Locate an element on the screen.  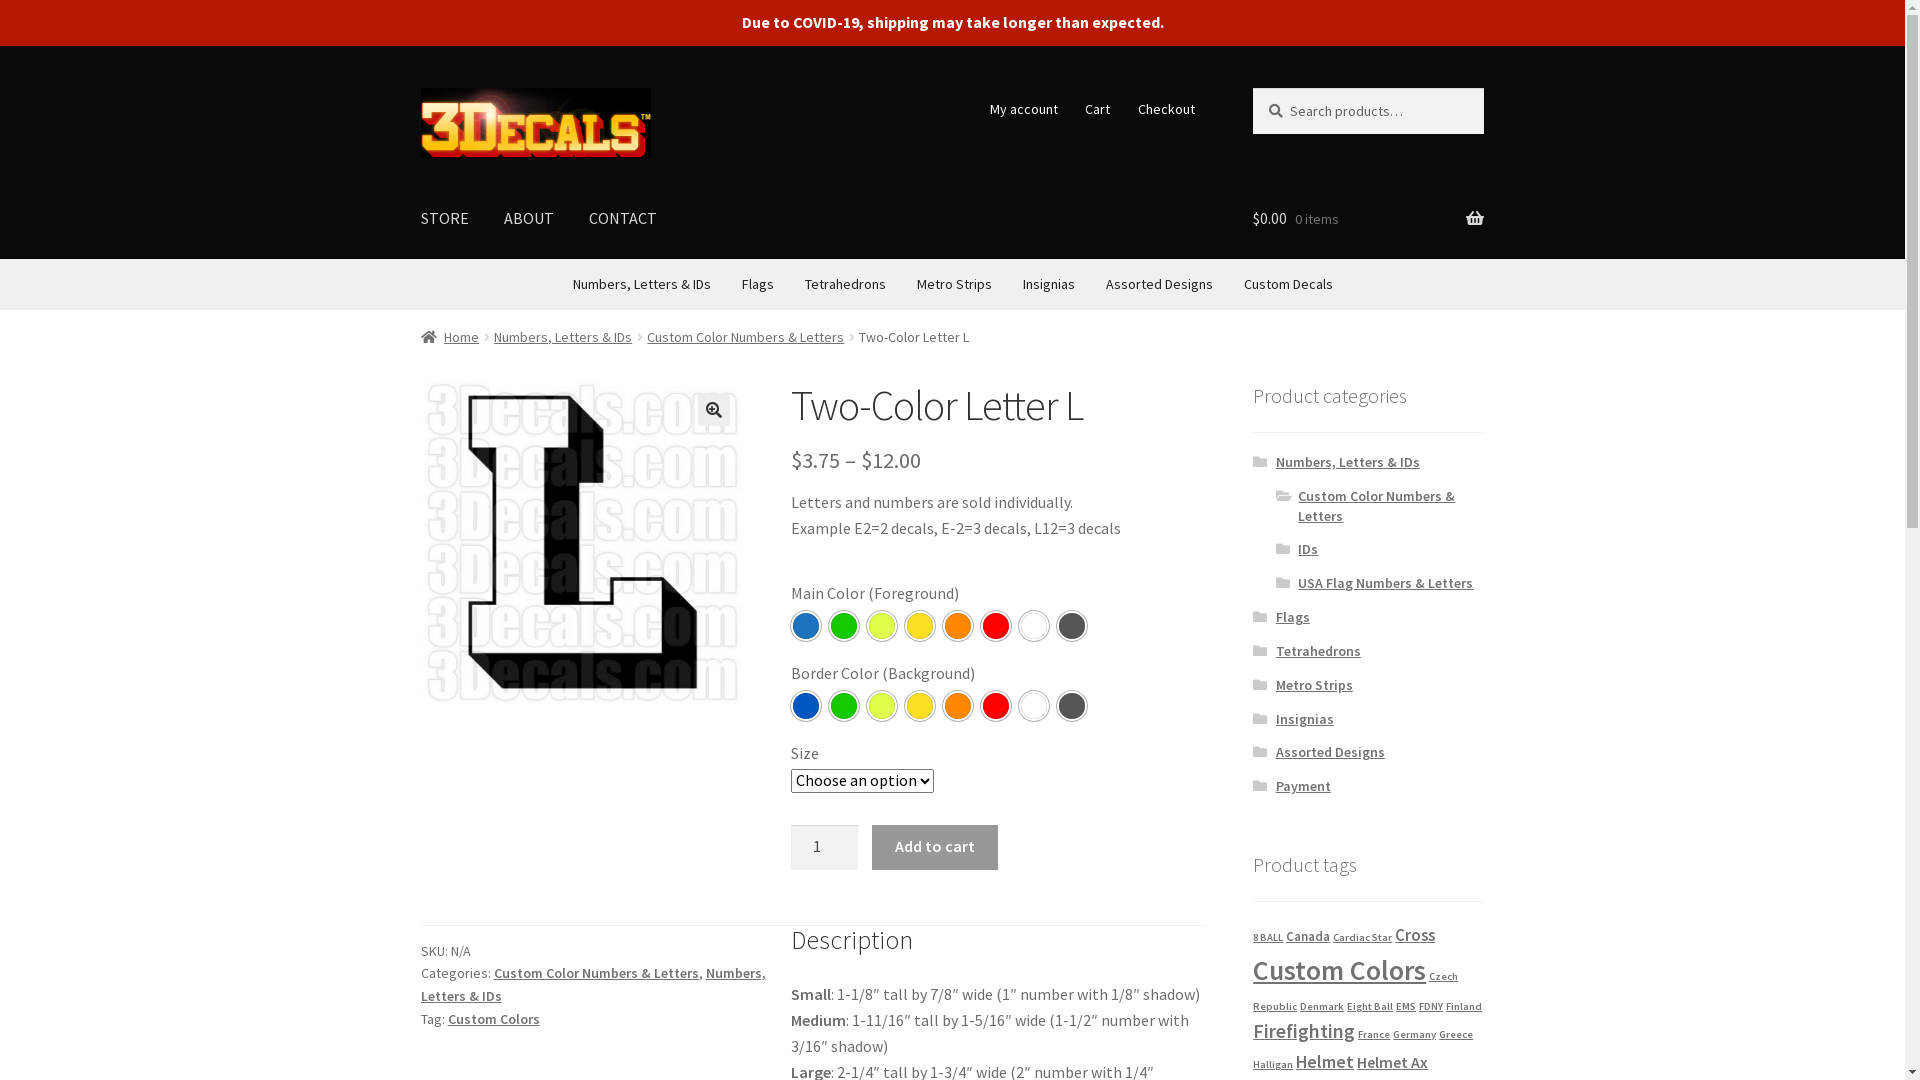
Qty is located at coordinates (825, 848).